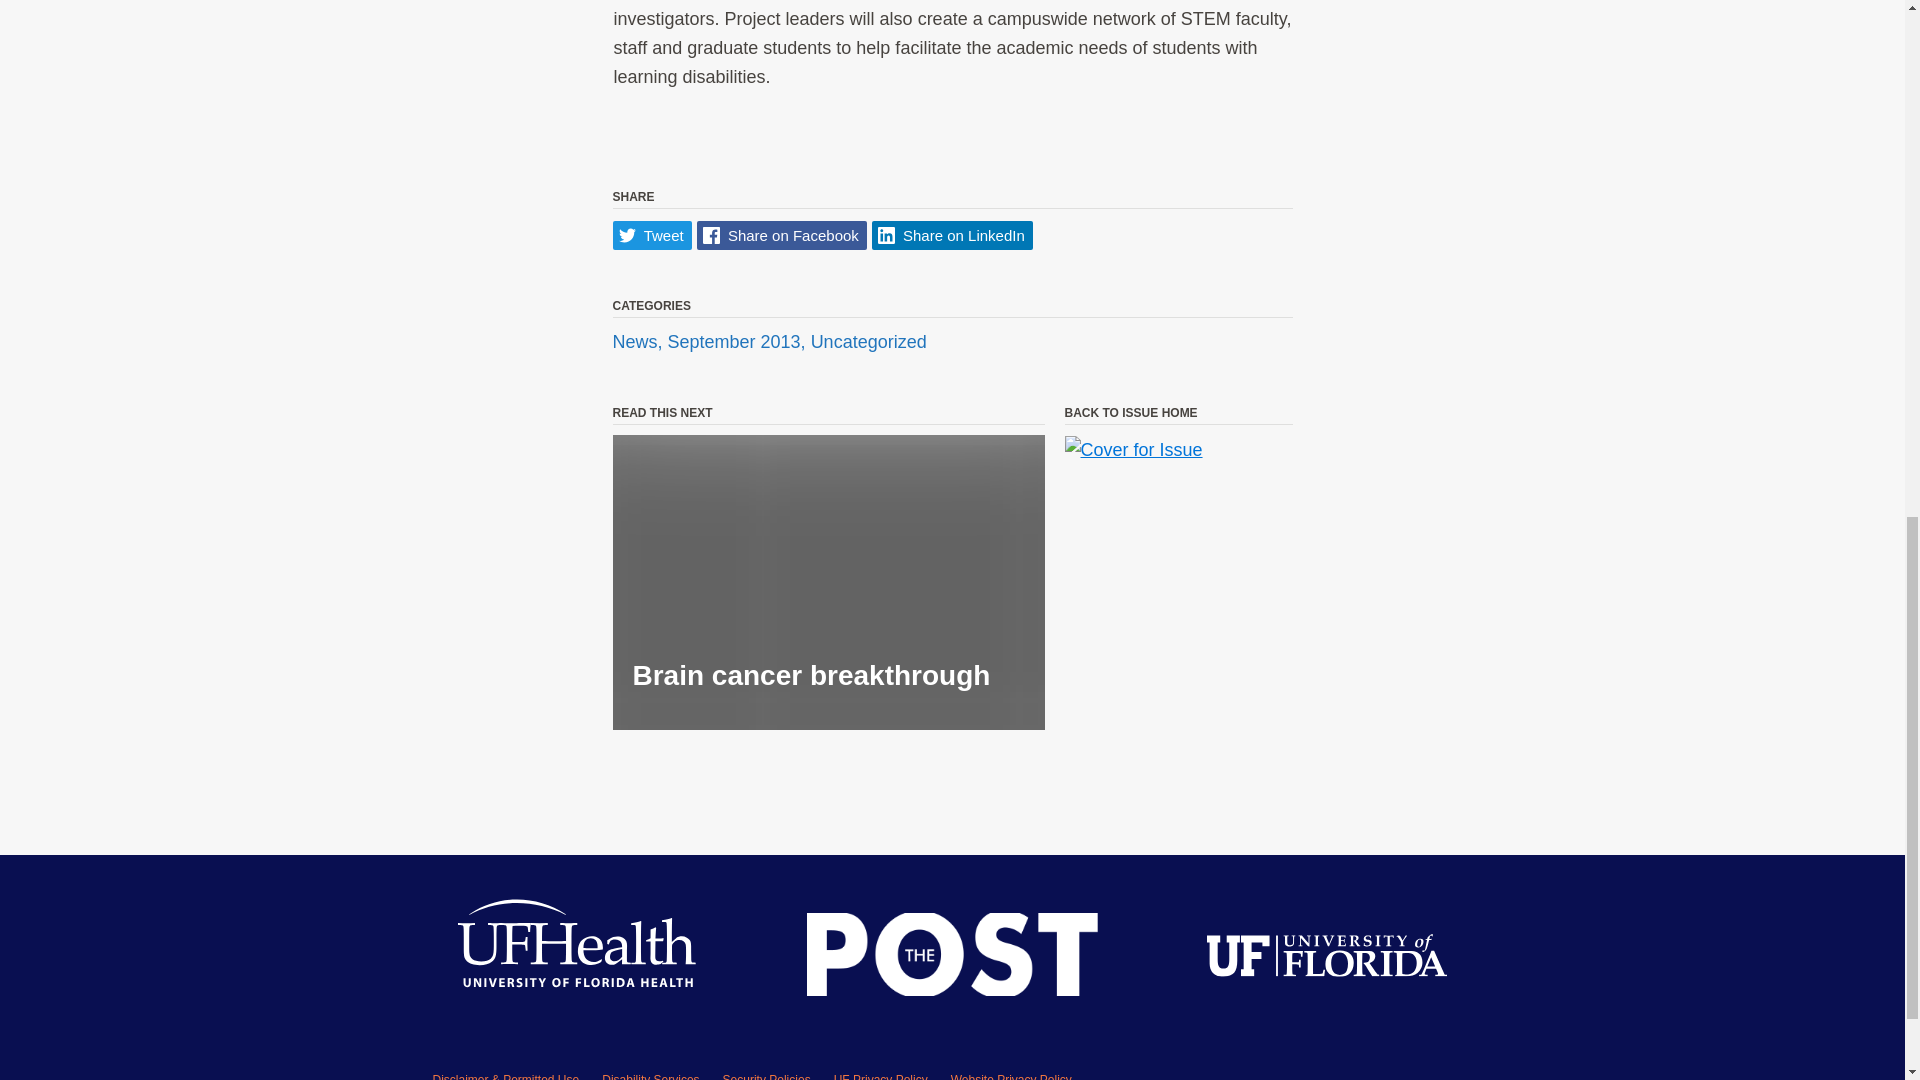 The height and width of the screenshot is (1080, 1920). I want to click on UF Privacy Policy, so click(880, 1076).